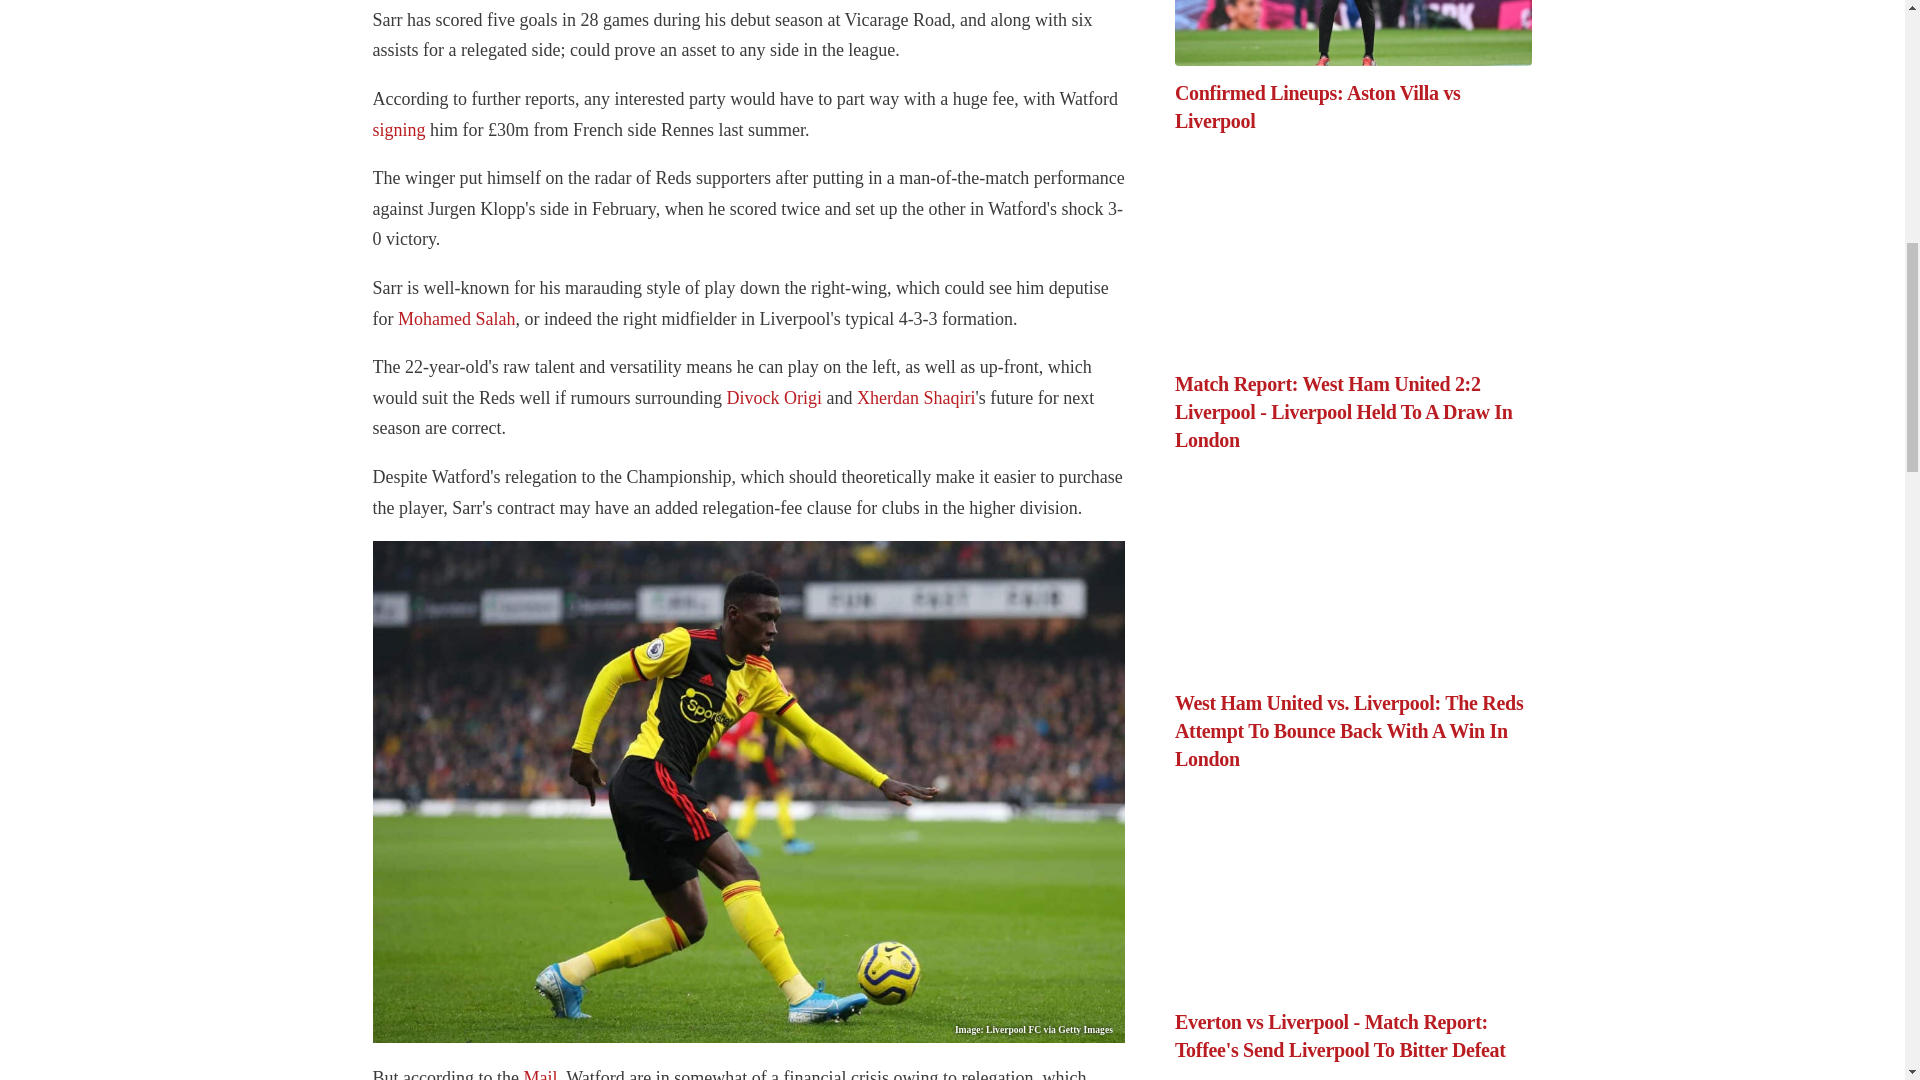  What do you see at coordinates (916, 398) in the screenshot?
I see `Related Liverpool FC news and insights` at bounding box center [916, 398].